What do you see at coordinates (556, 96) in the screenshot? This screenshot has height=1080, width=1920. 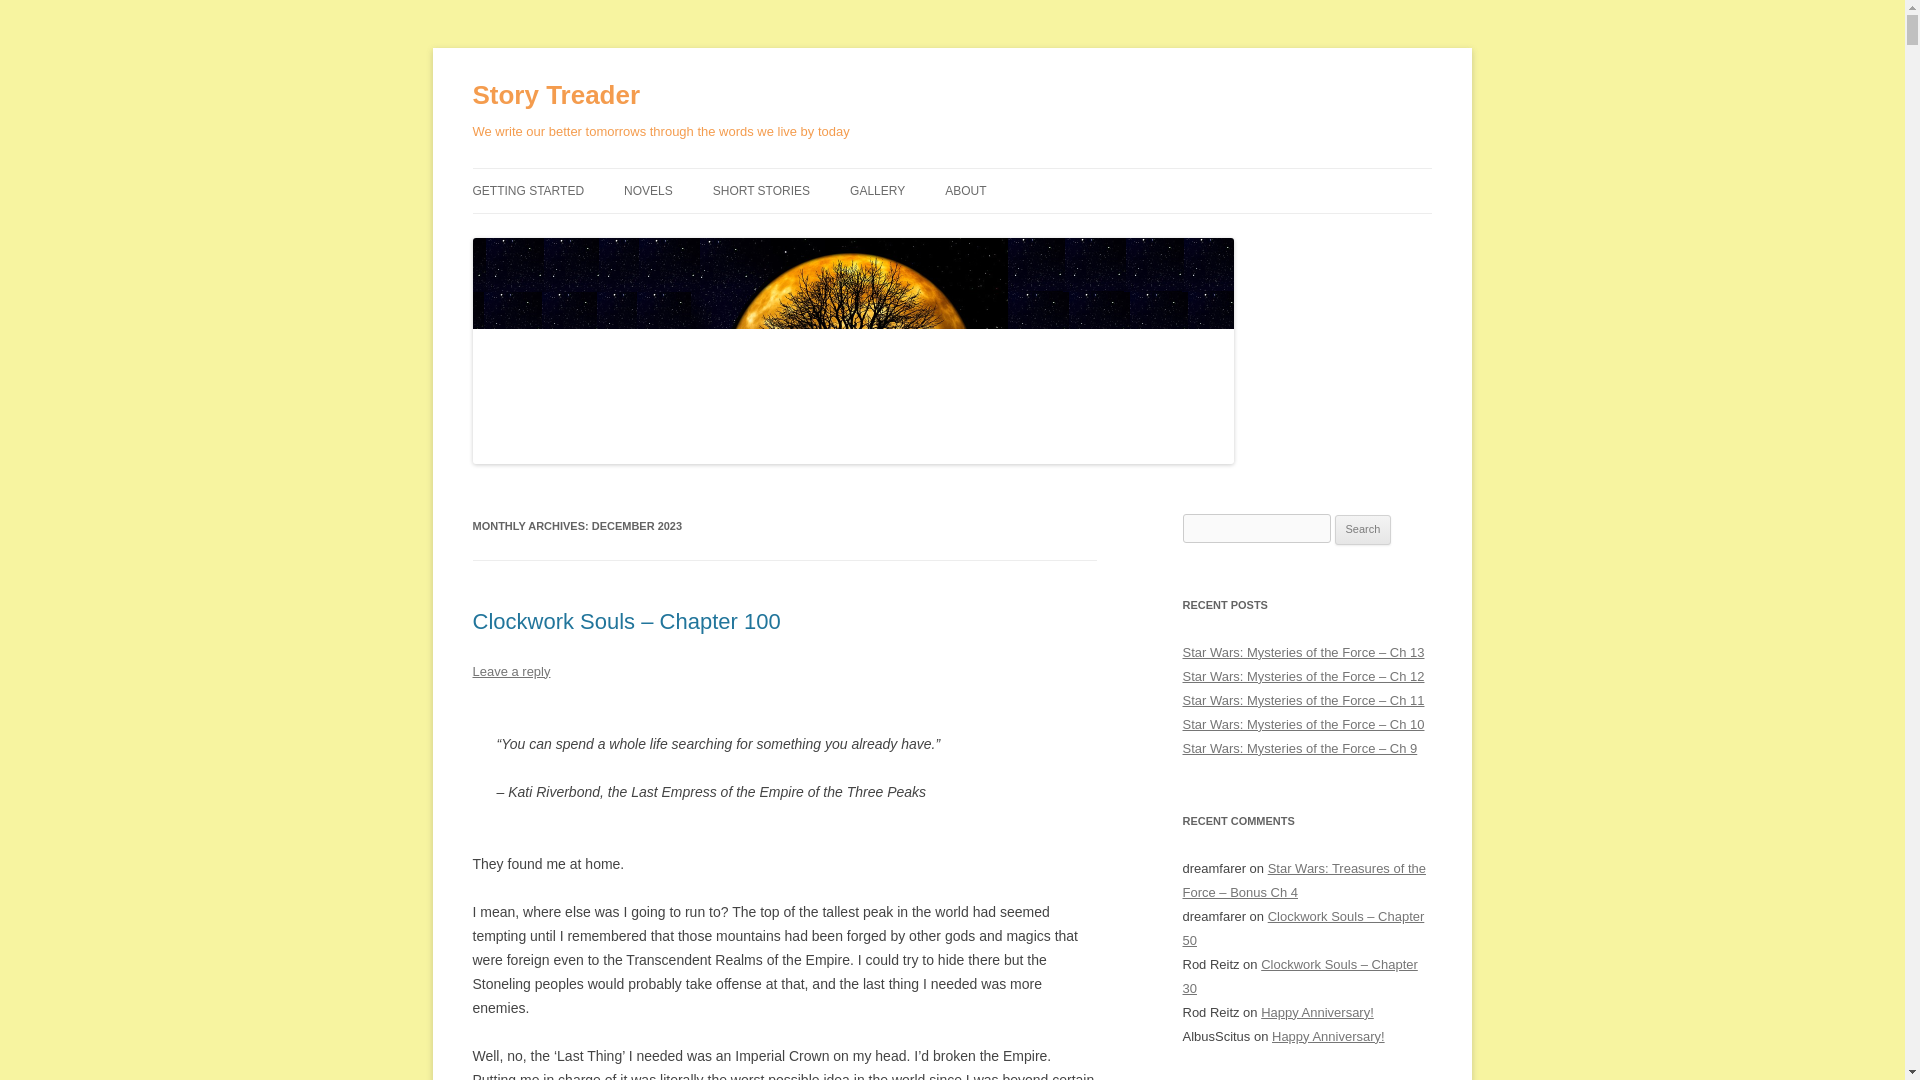 I see `Story Treader` at bounding box center [556, 96].